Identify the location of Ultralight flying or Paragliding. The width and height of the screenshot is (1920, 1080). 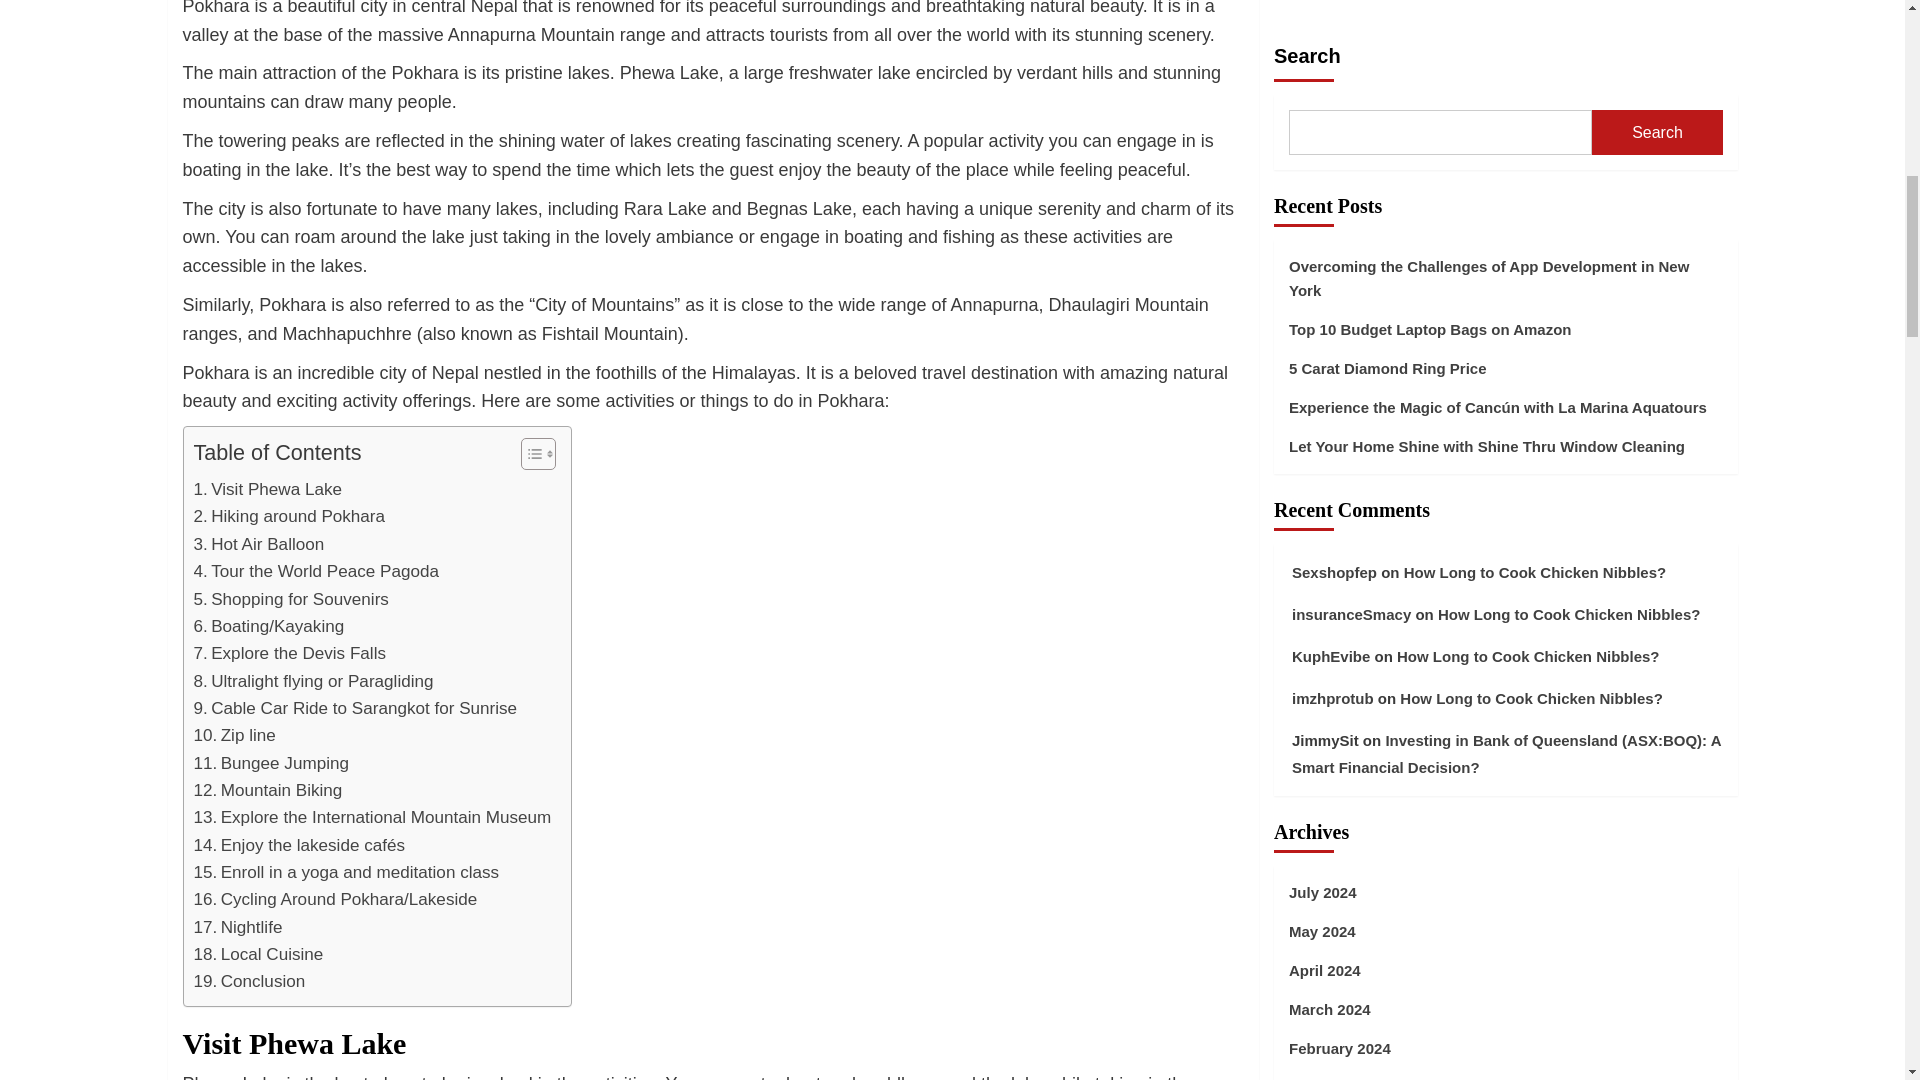
(313, 682).